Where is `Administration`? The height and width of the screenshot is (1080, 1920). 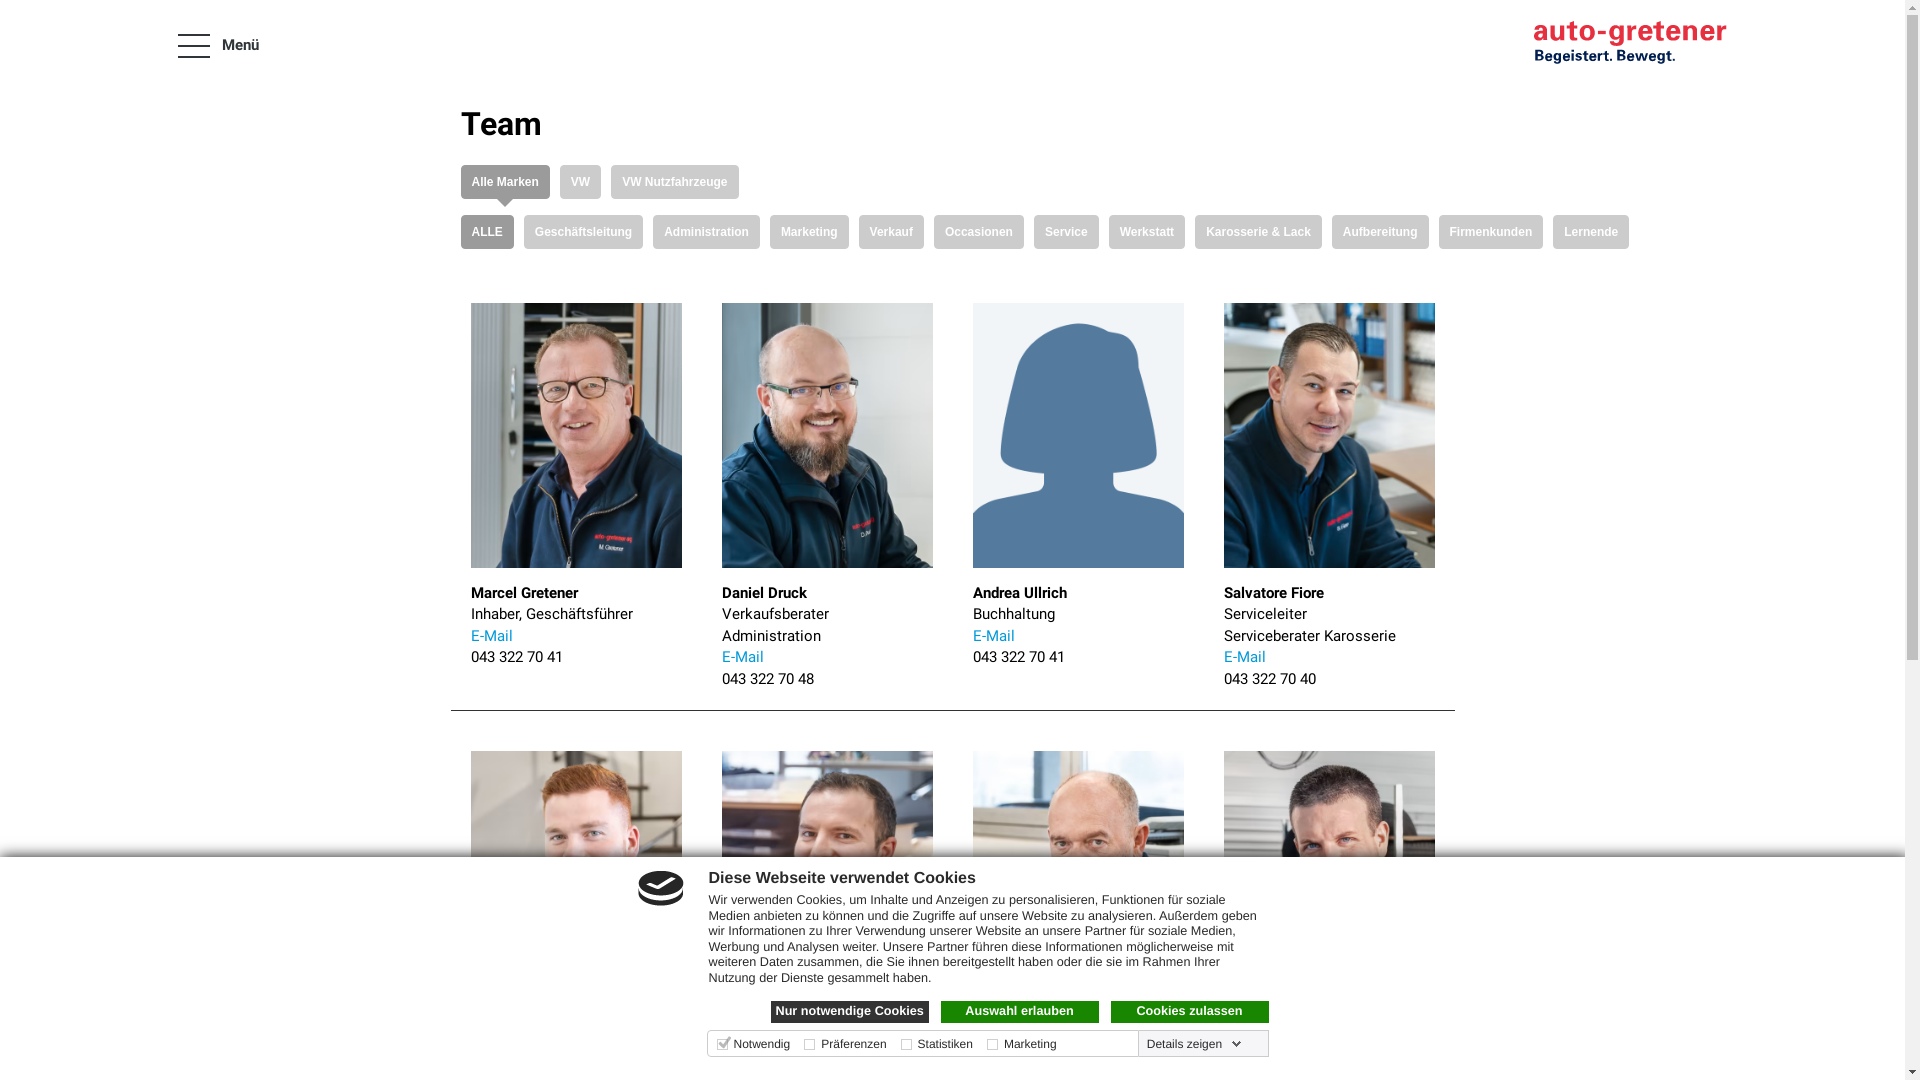 Administration is located at coordinates (706, 232).